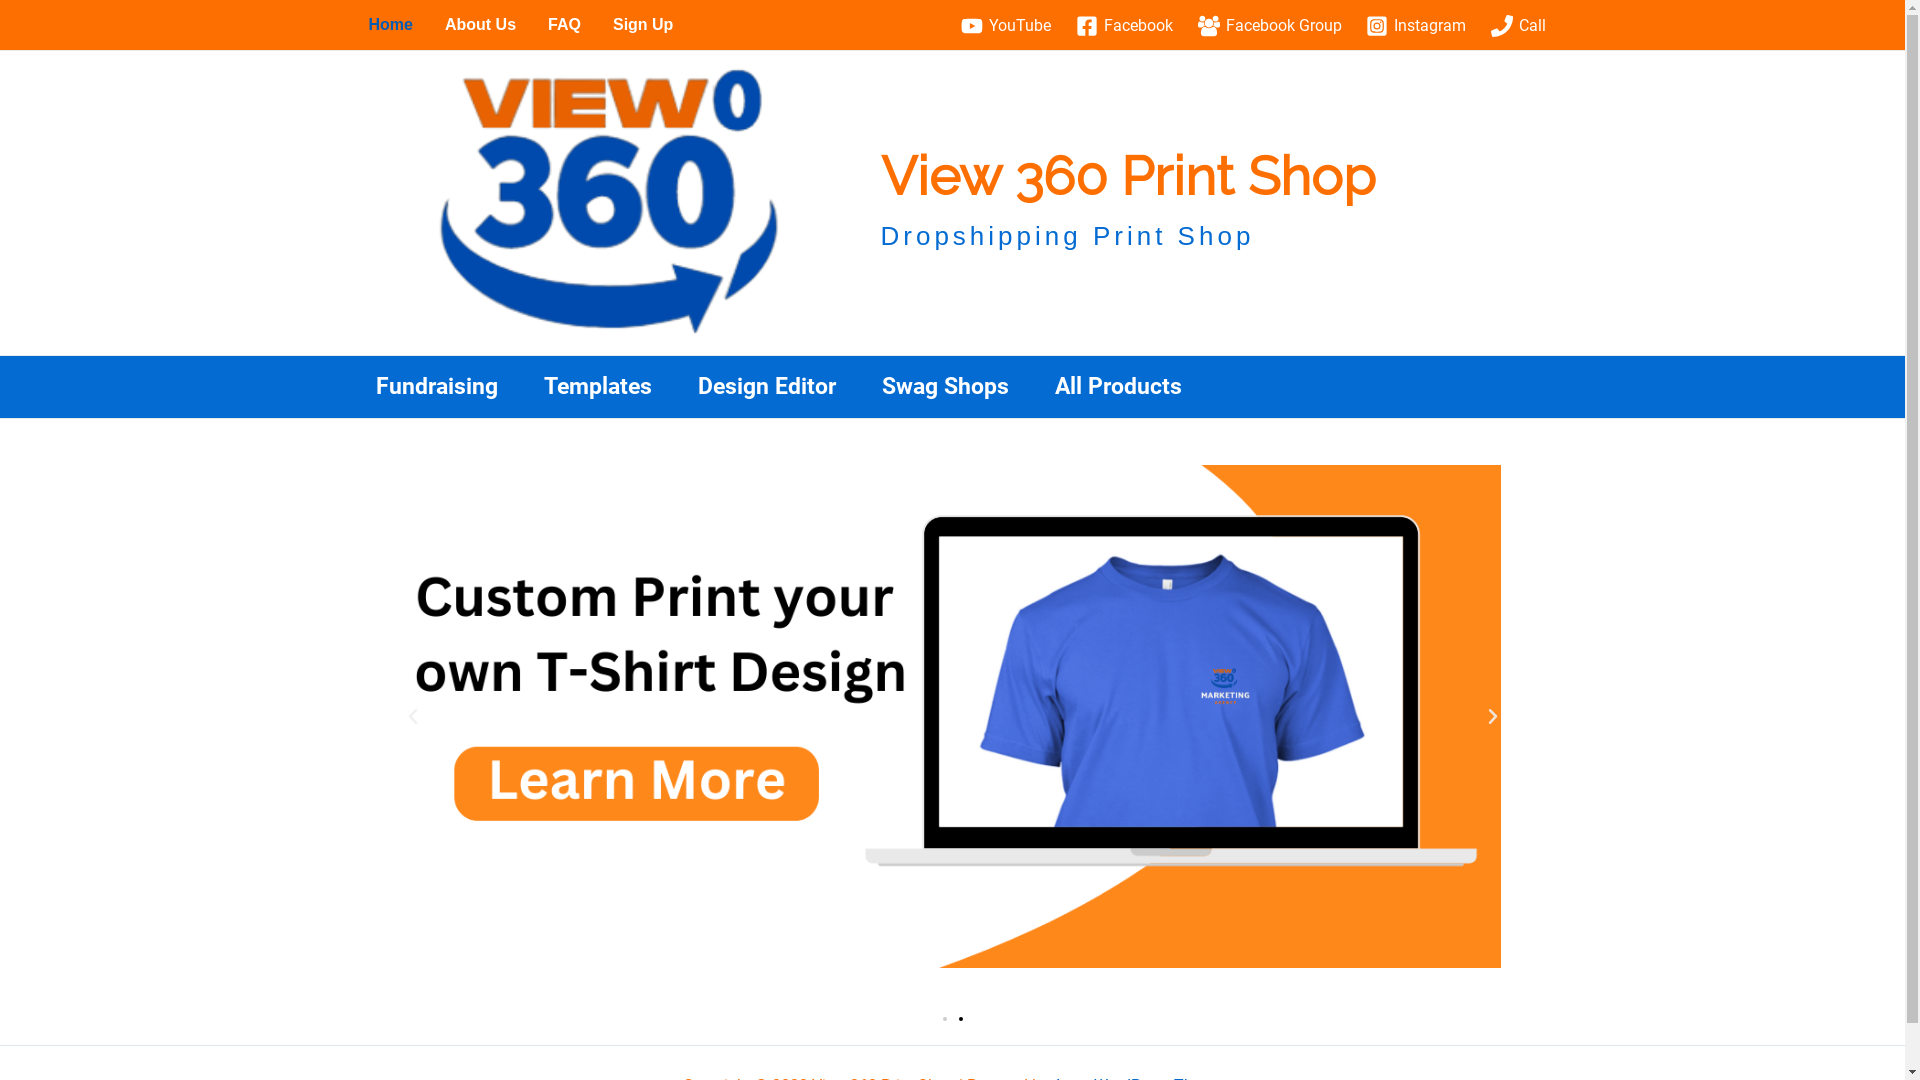 The width and height of the screenshot is (1920, 1080). What do you see at coordinates (1270, 26) in the screenshot?
I see `Facebook Group` at bounding box center [1270, 26].